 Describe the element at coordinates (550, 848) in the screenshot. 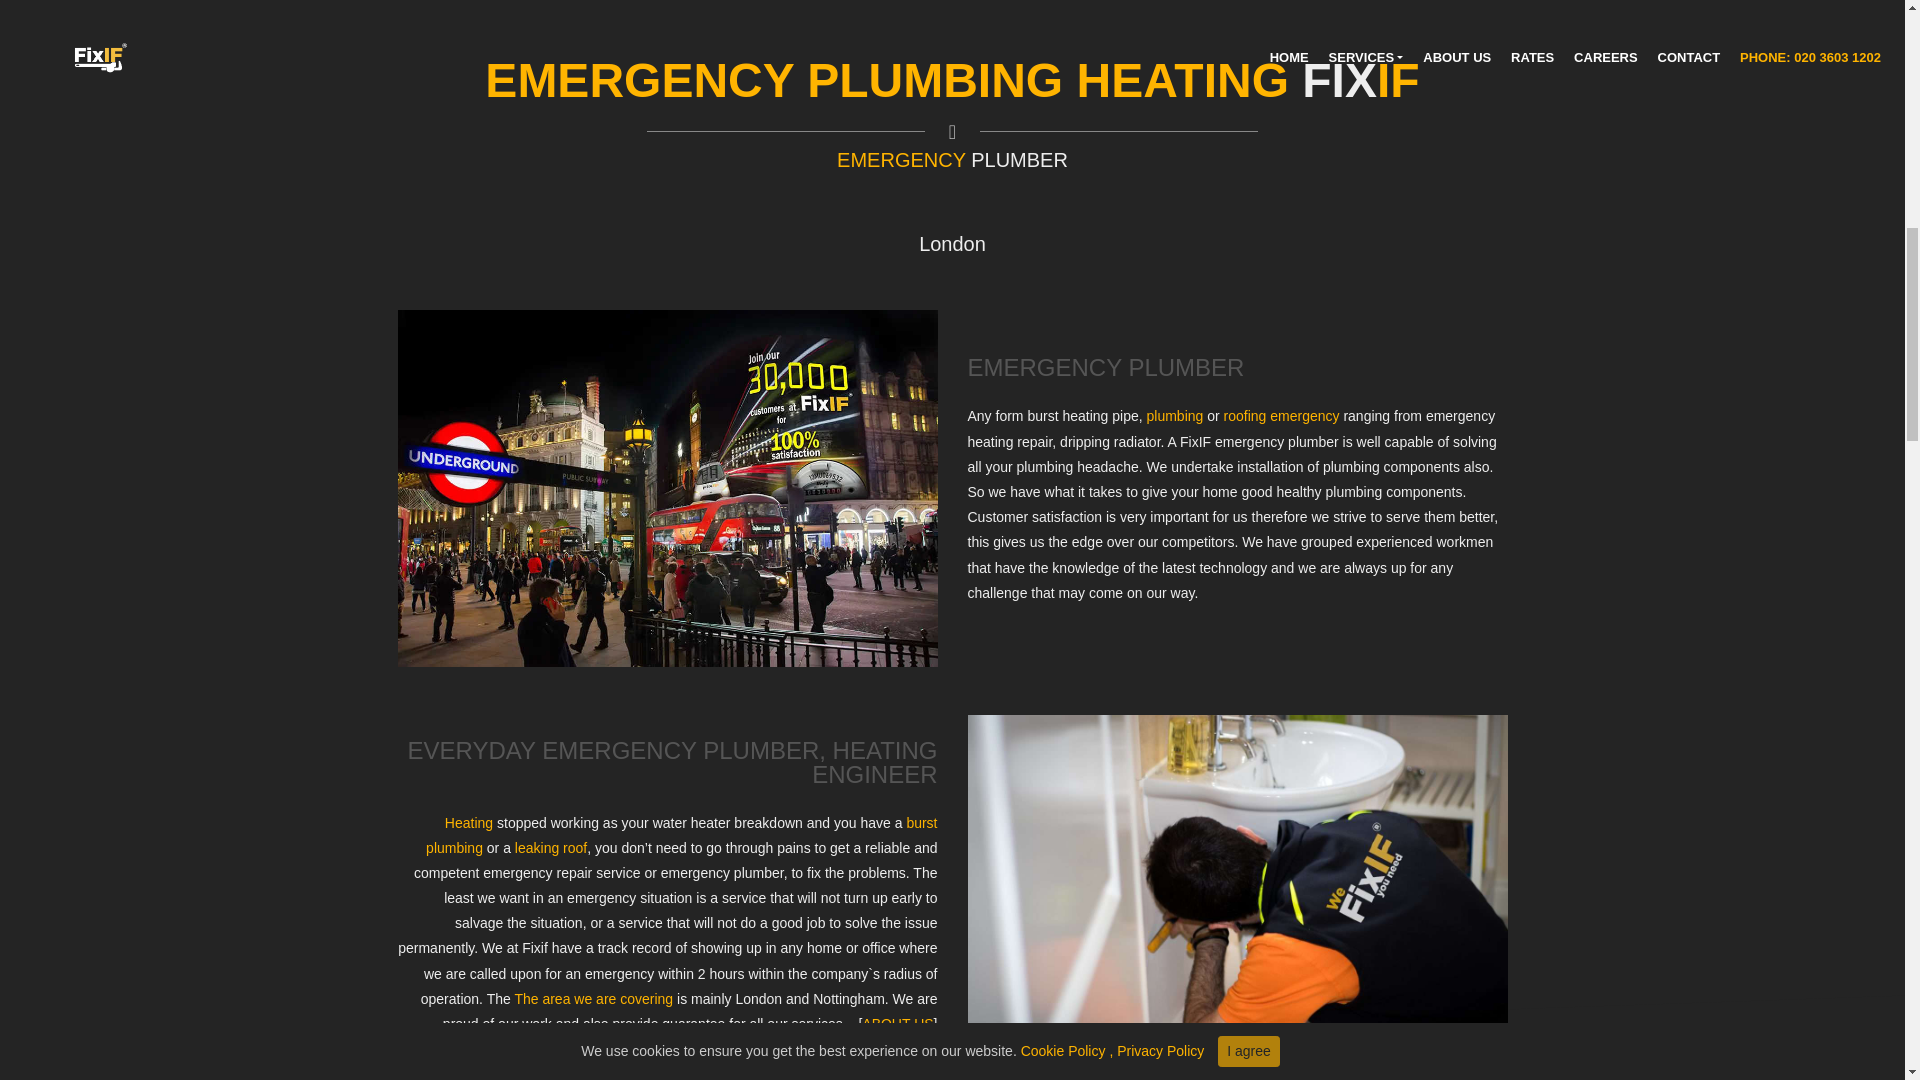

I see `leaking roof` at that location.